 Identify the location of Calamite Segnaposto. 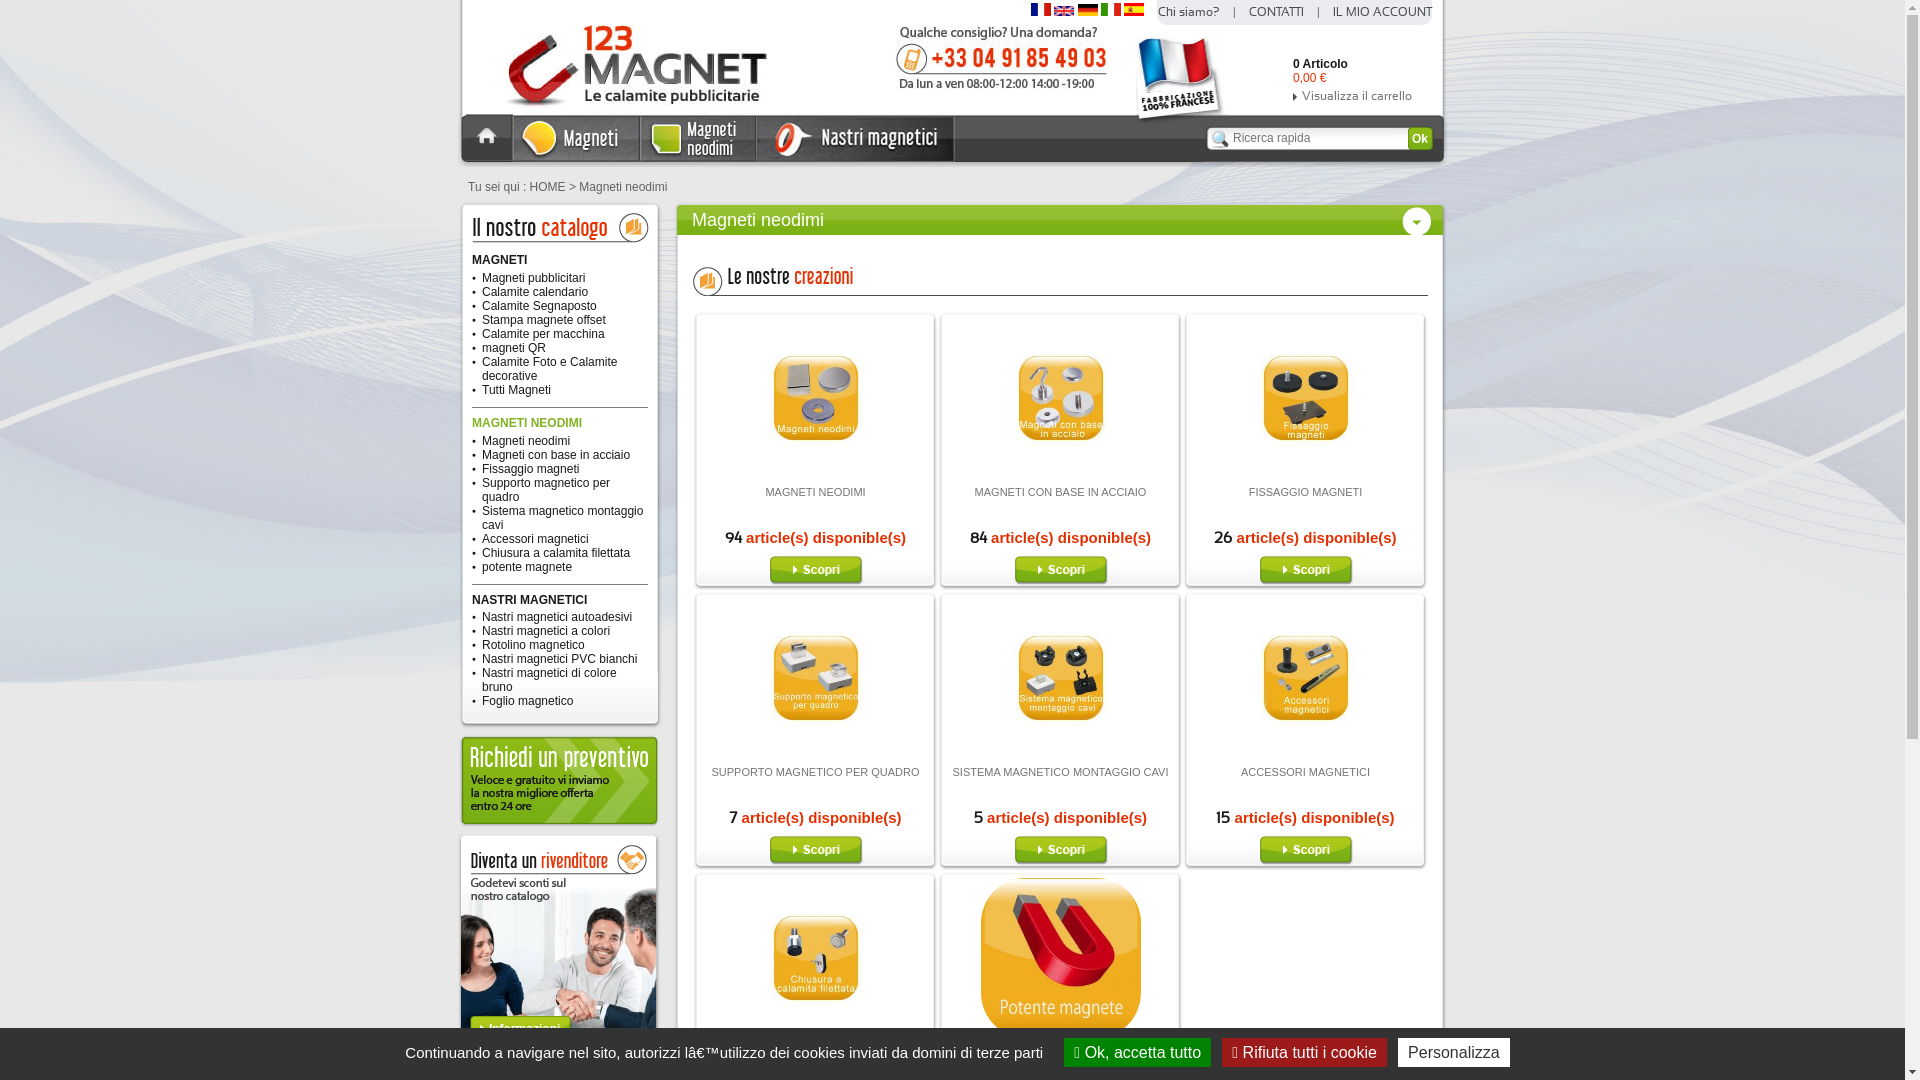
(540, 306).